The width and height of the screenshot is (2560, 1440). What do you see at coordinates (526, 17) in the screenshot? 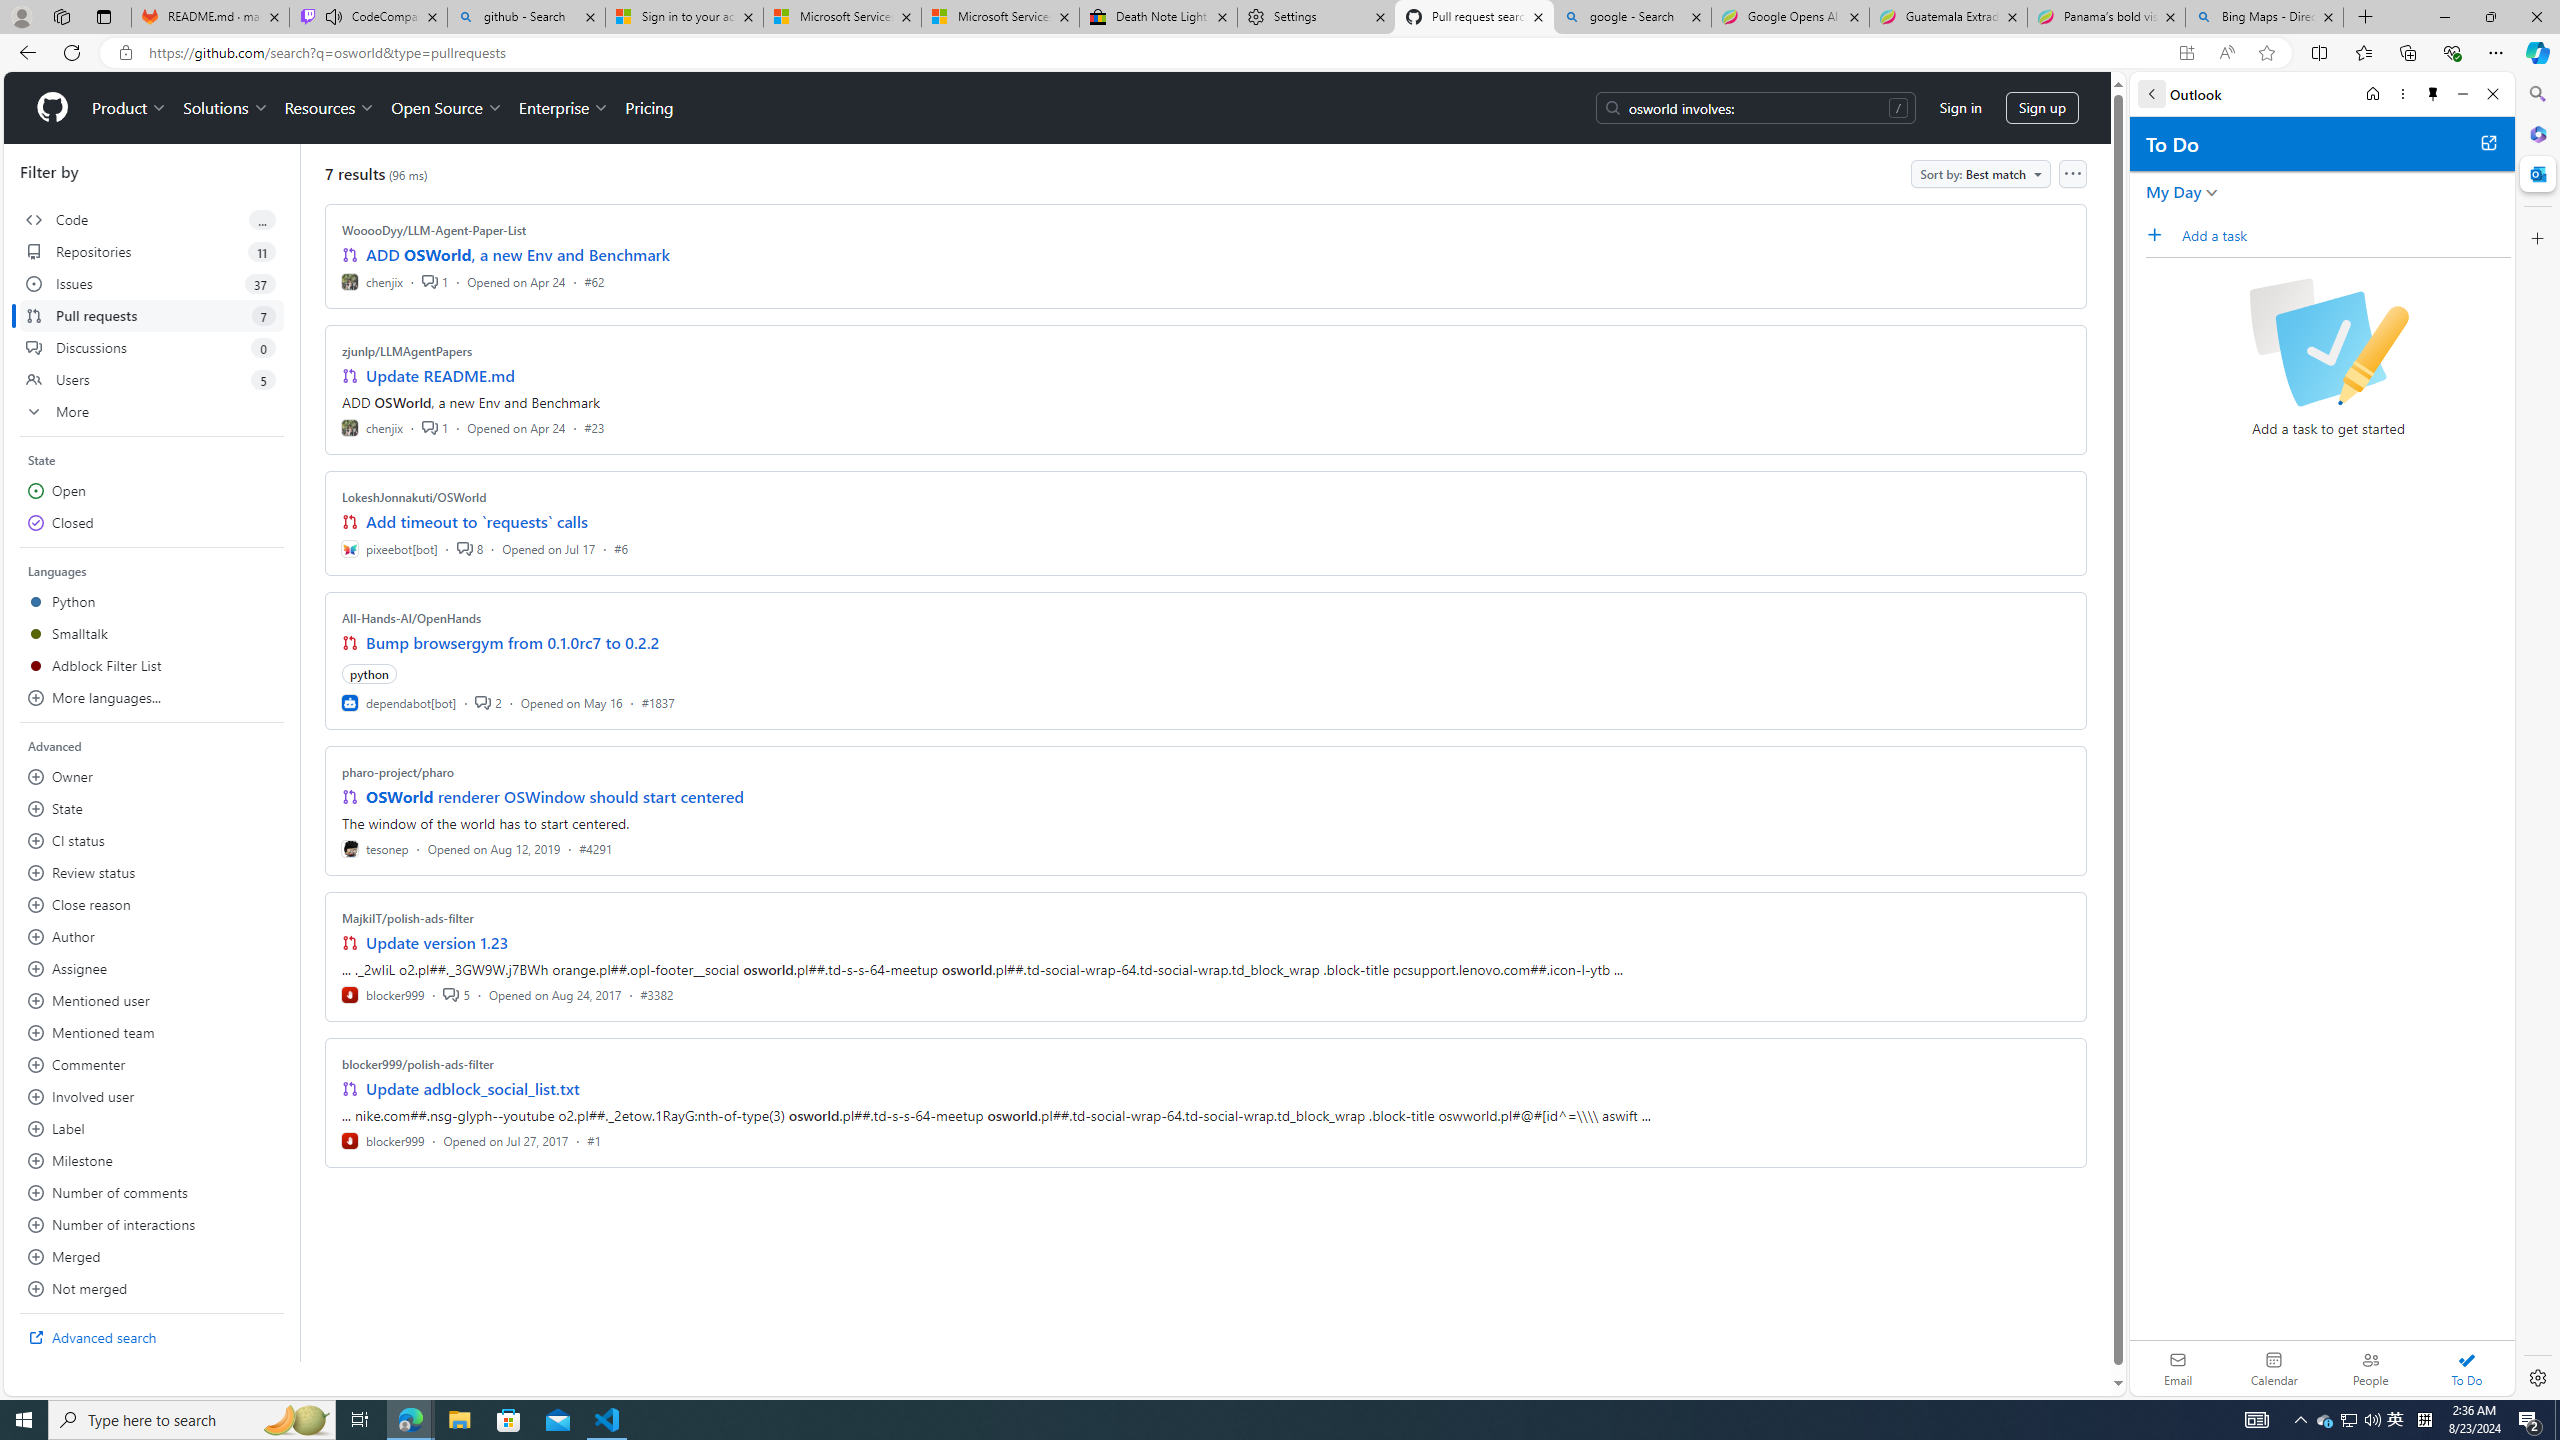
I see `github - Search` at bounding box center [526, 17].